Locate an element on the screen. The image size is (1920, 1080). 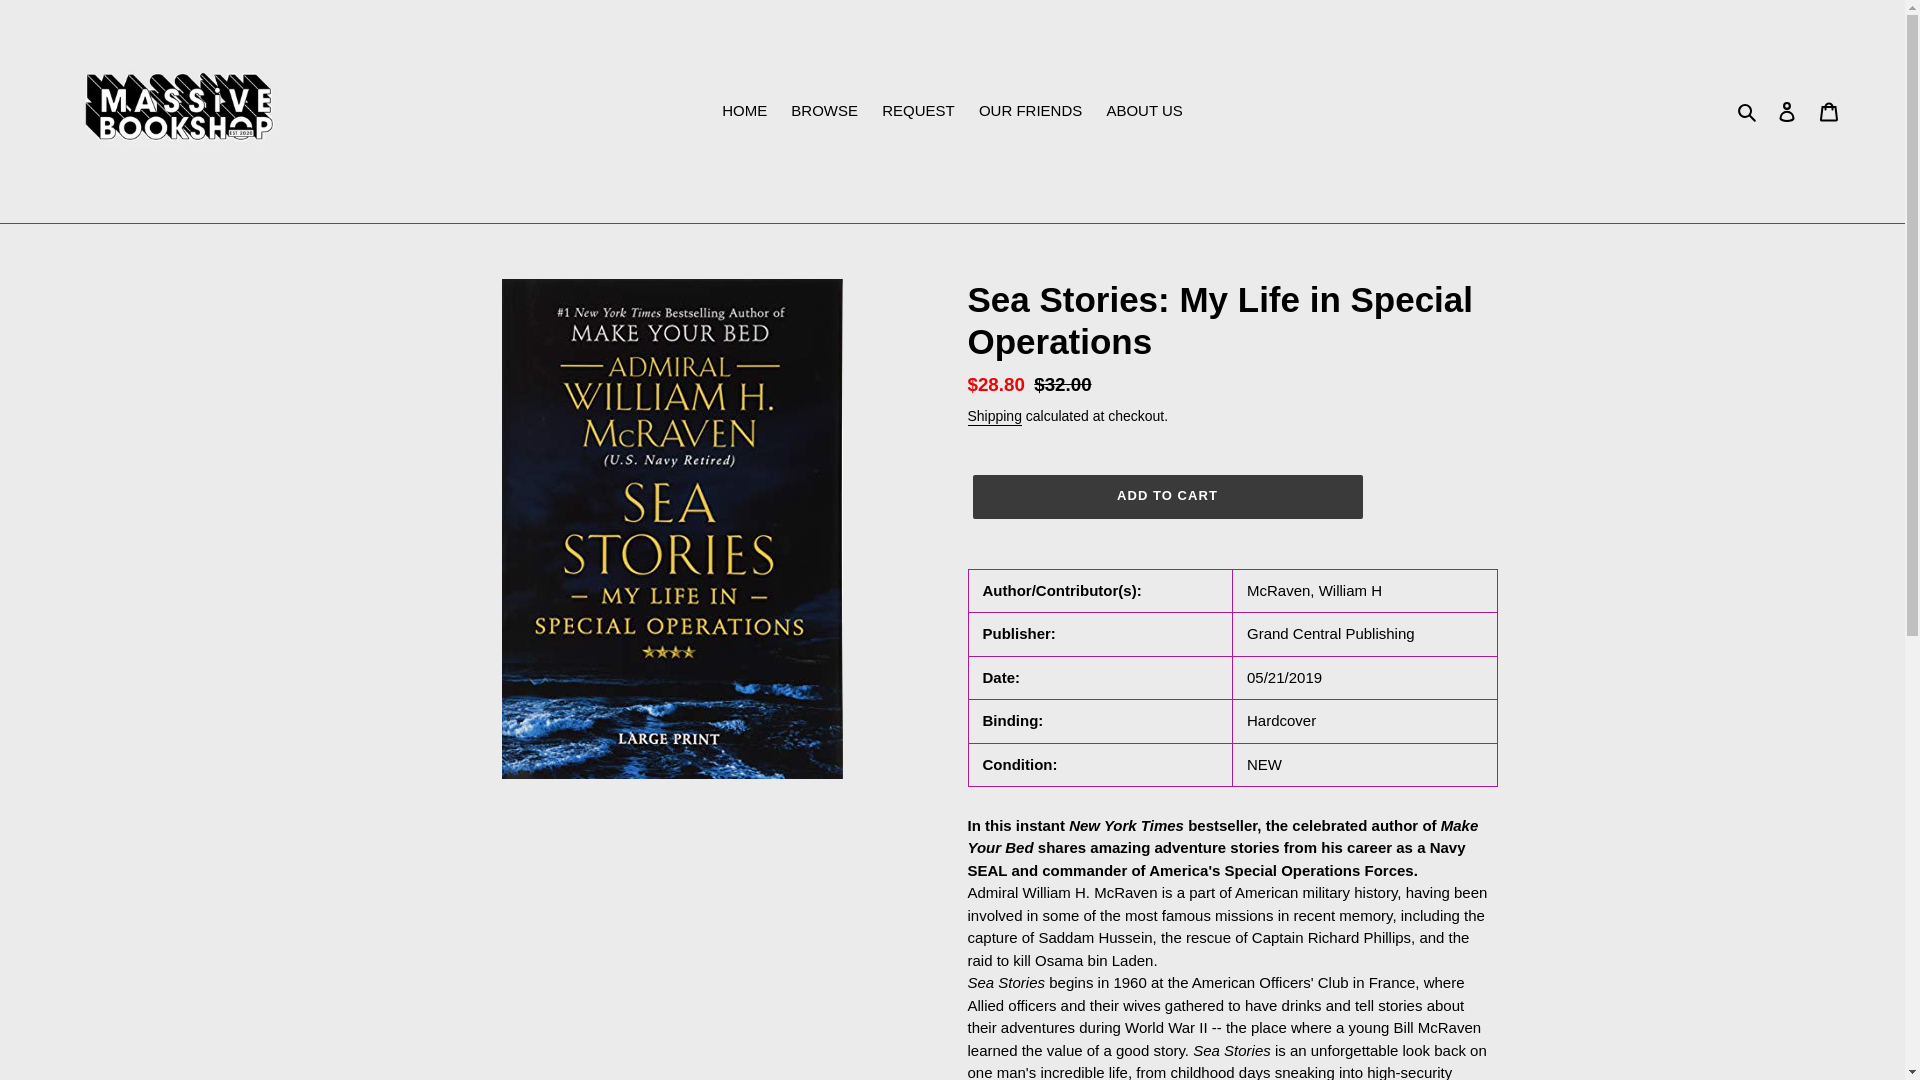
HOME is located at coordinates (744, 112).